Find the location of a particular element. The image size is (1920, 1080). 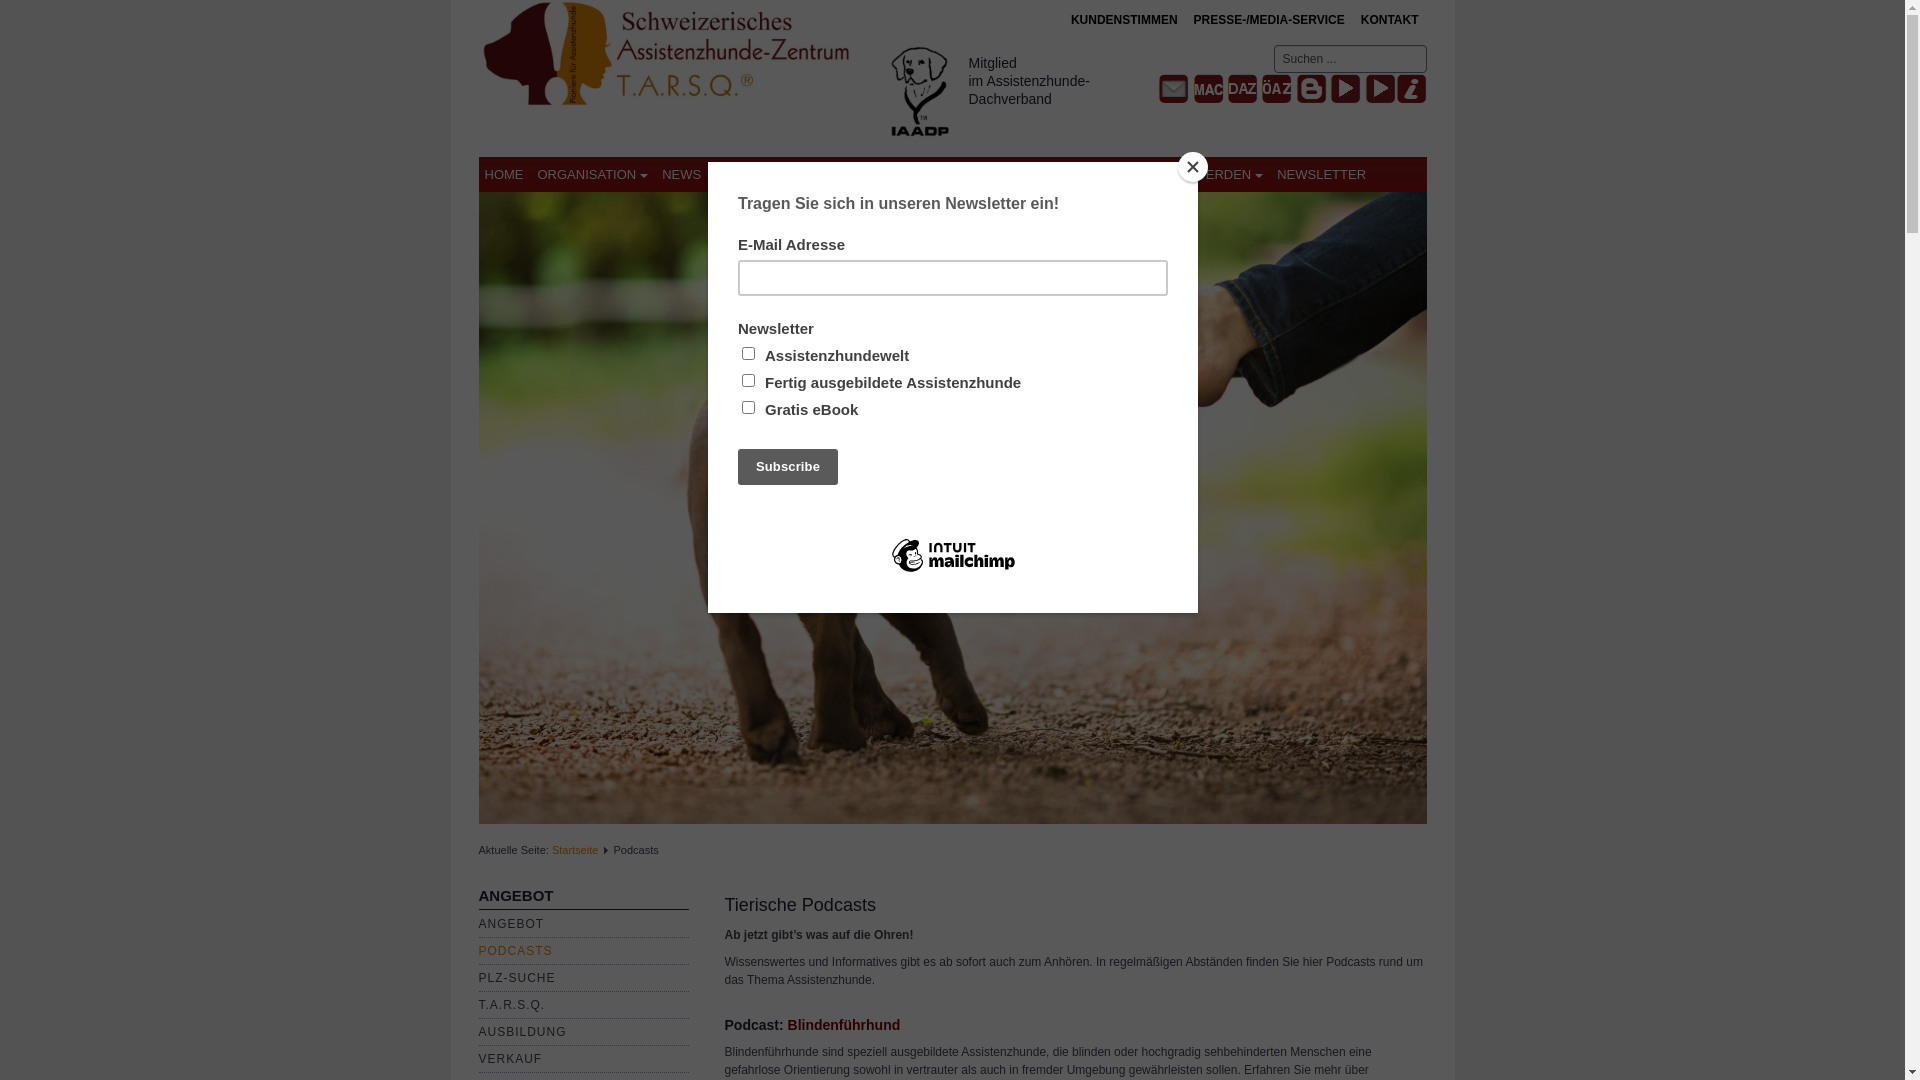

VERKAUF is located at coordinates (510, 1059).